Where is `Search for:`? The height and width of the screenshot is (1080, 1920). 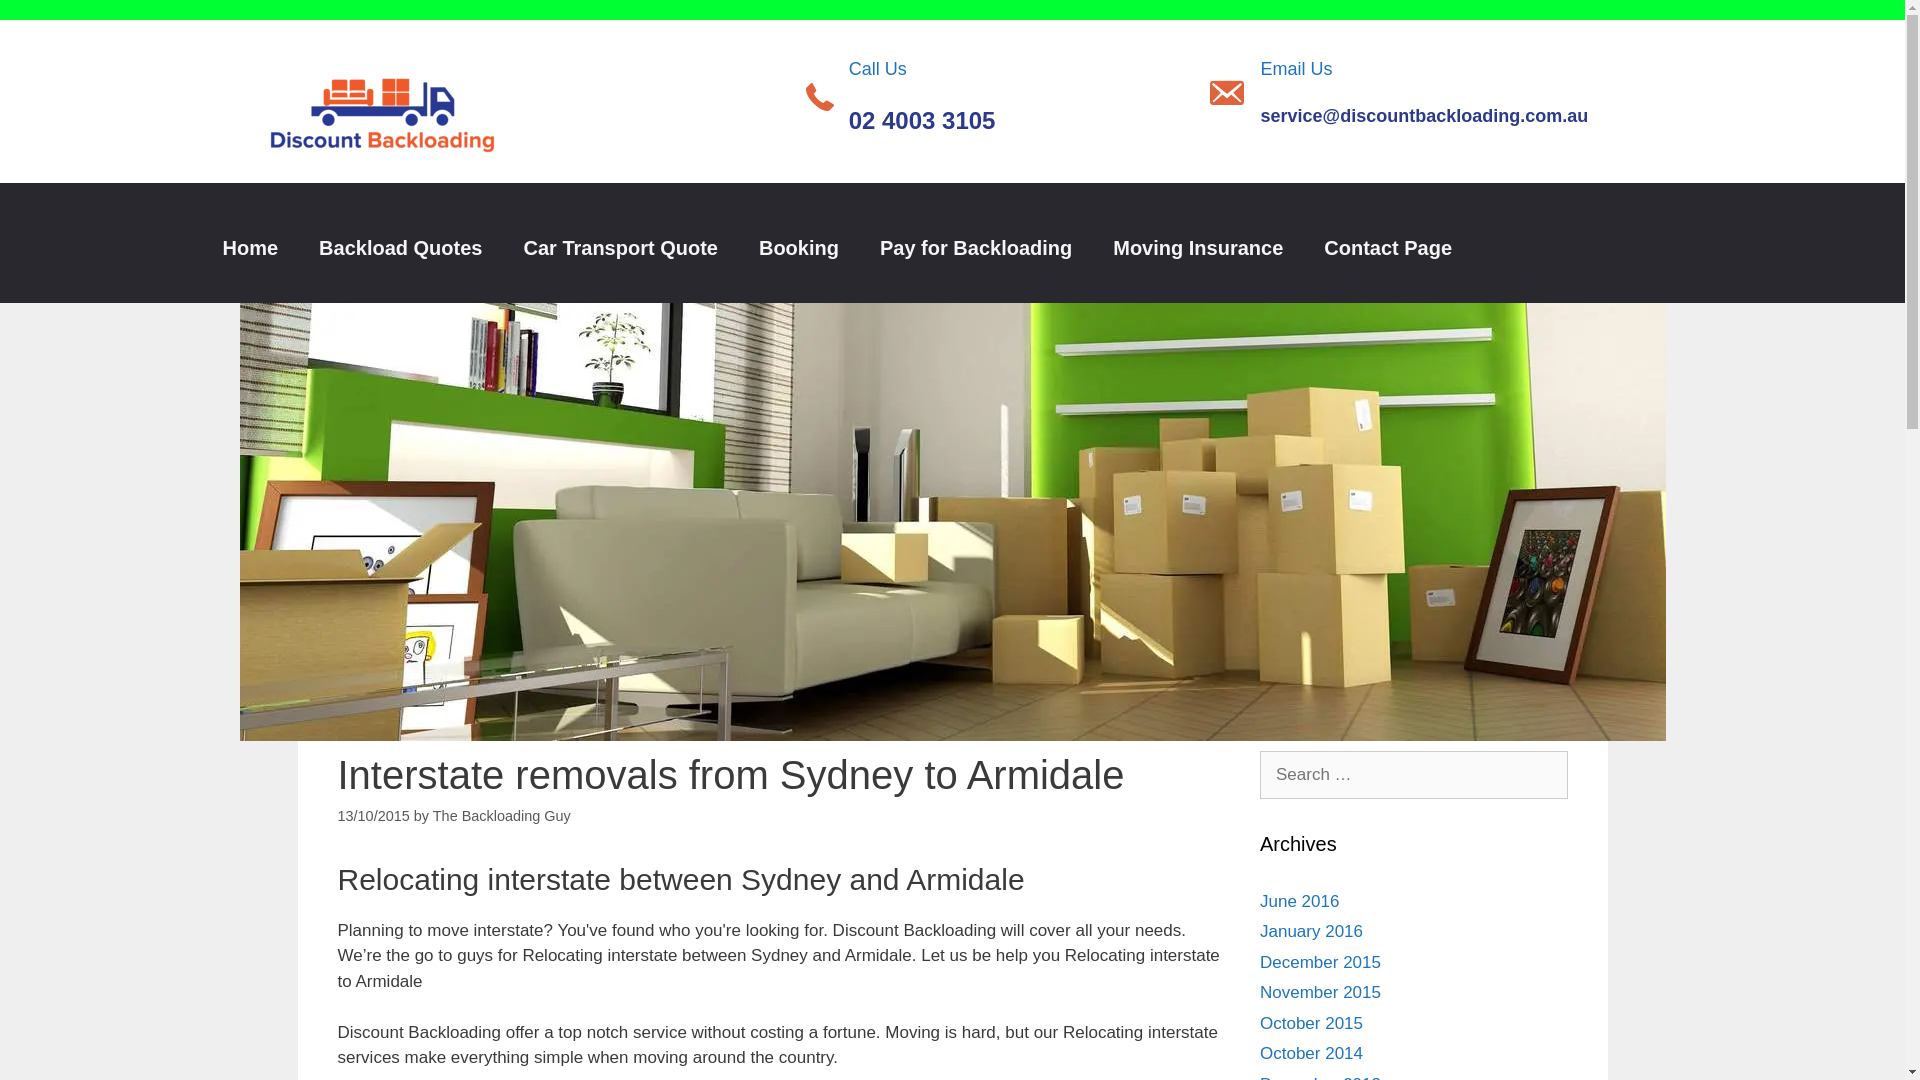
Search for: is located at coordinates (1414, 775).